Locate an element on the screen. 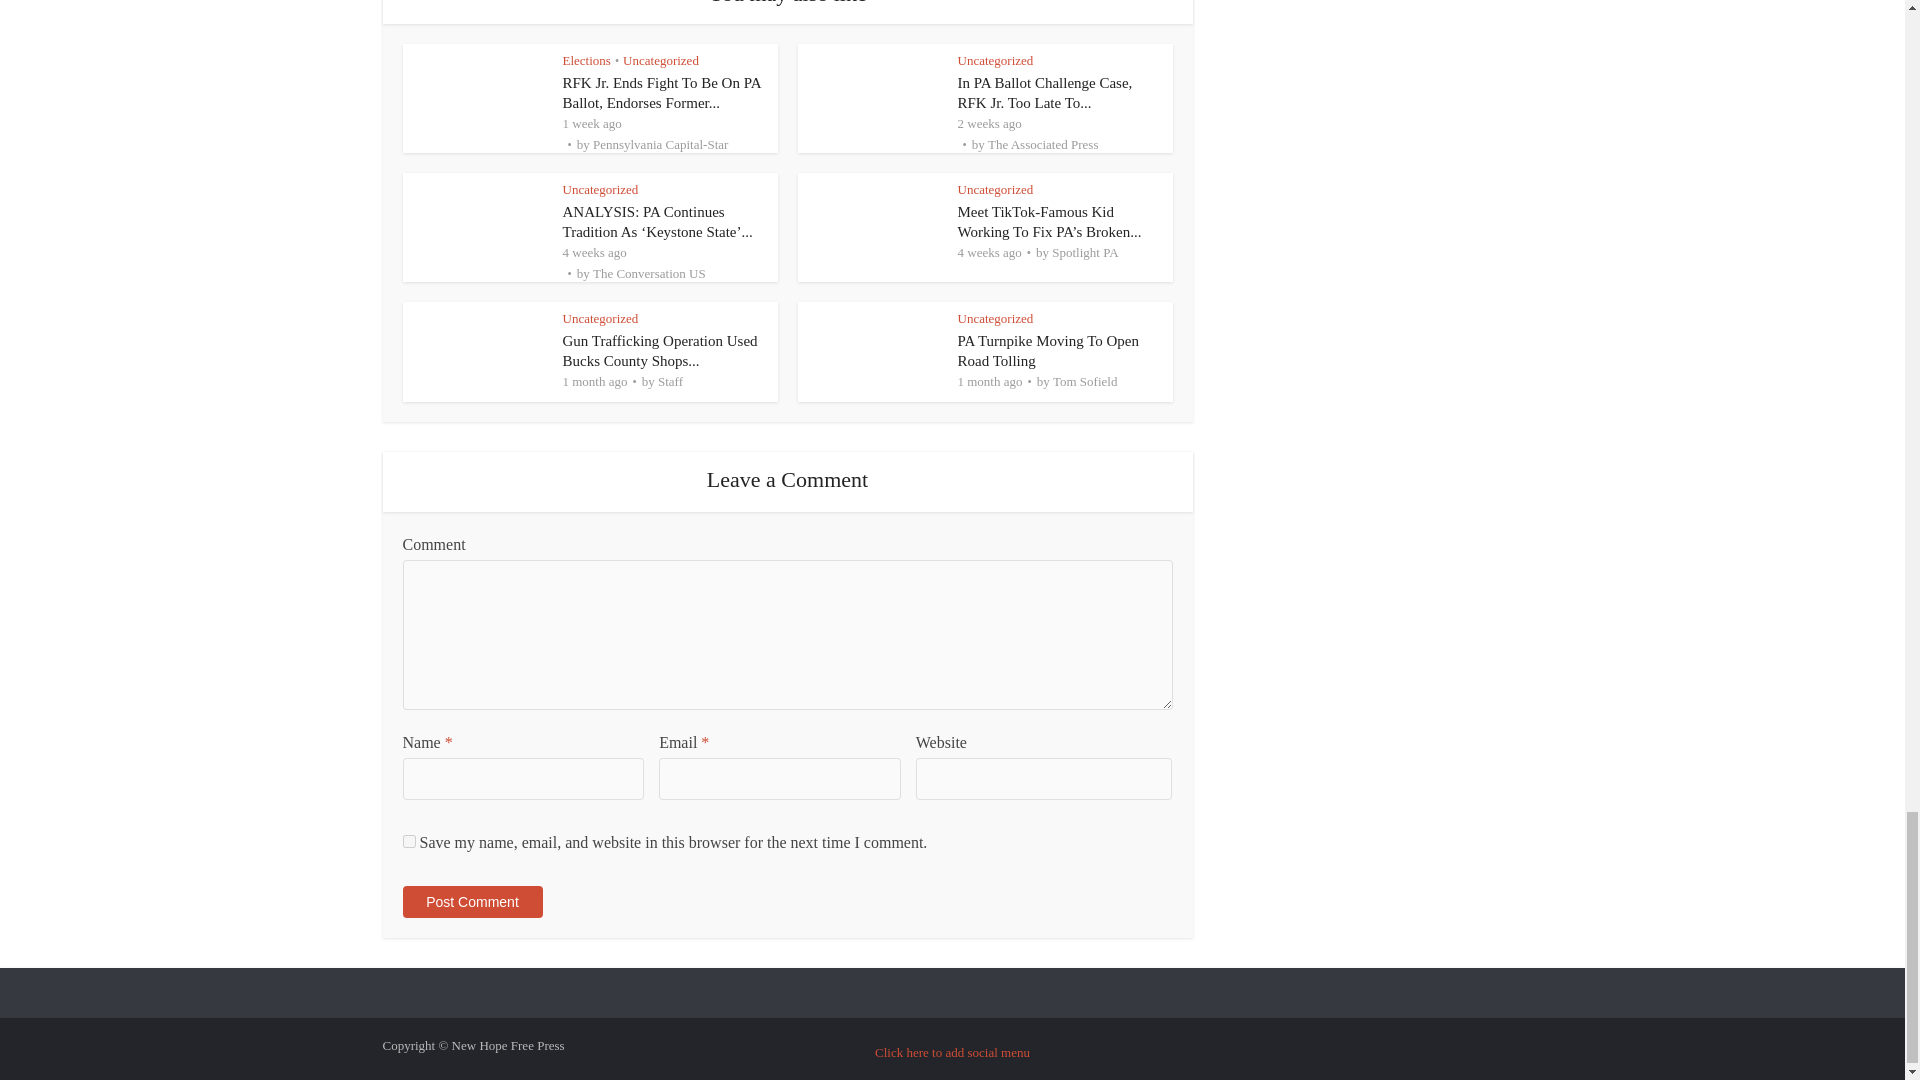 The image size is (1920, 1080). RFK Jr. Ends Fight To Be On PA Ballot, Endorses Former... is located at coordinates (661, 92).